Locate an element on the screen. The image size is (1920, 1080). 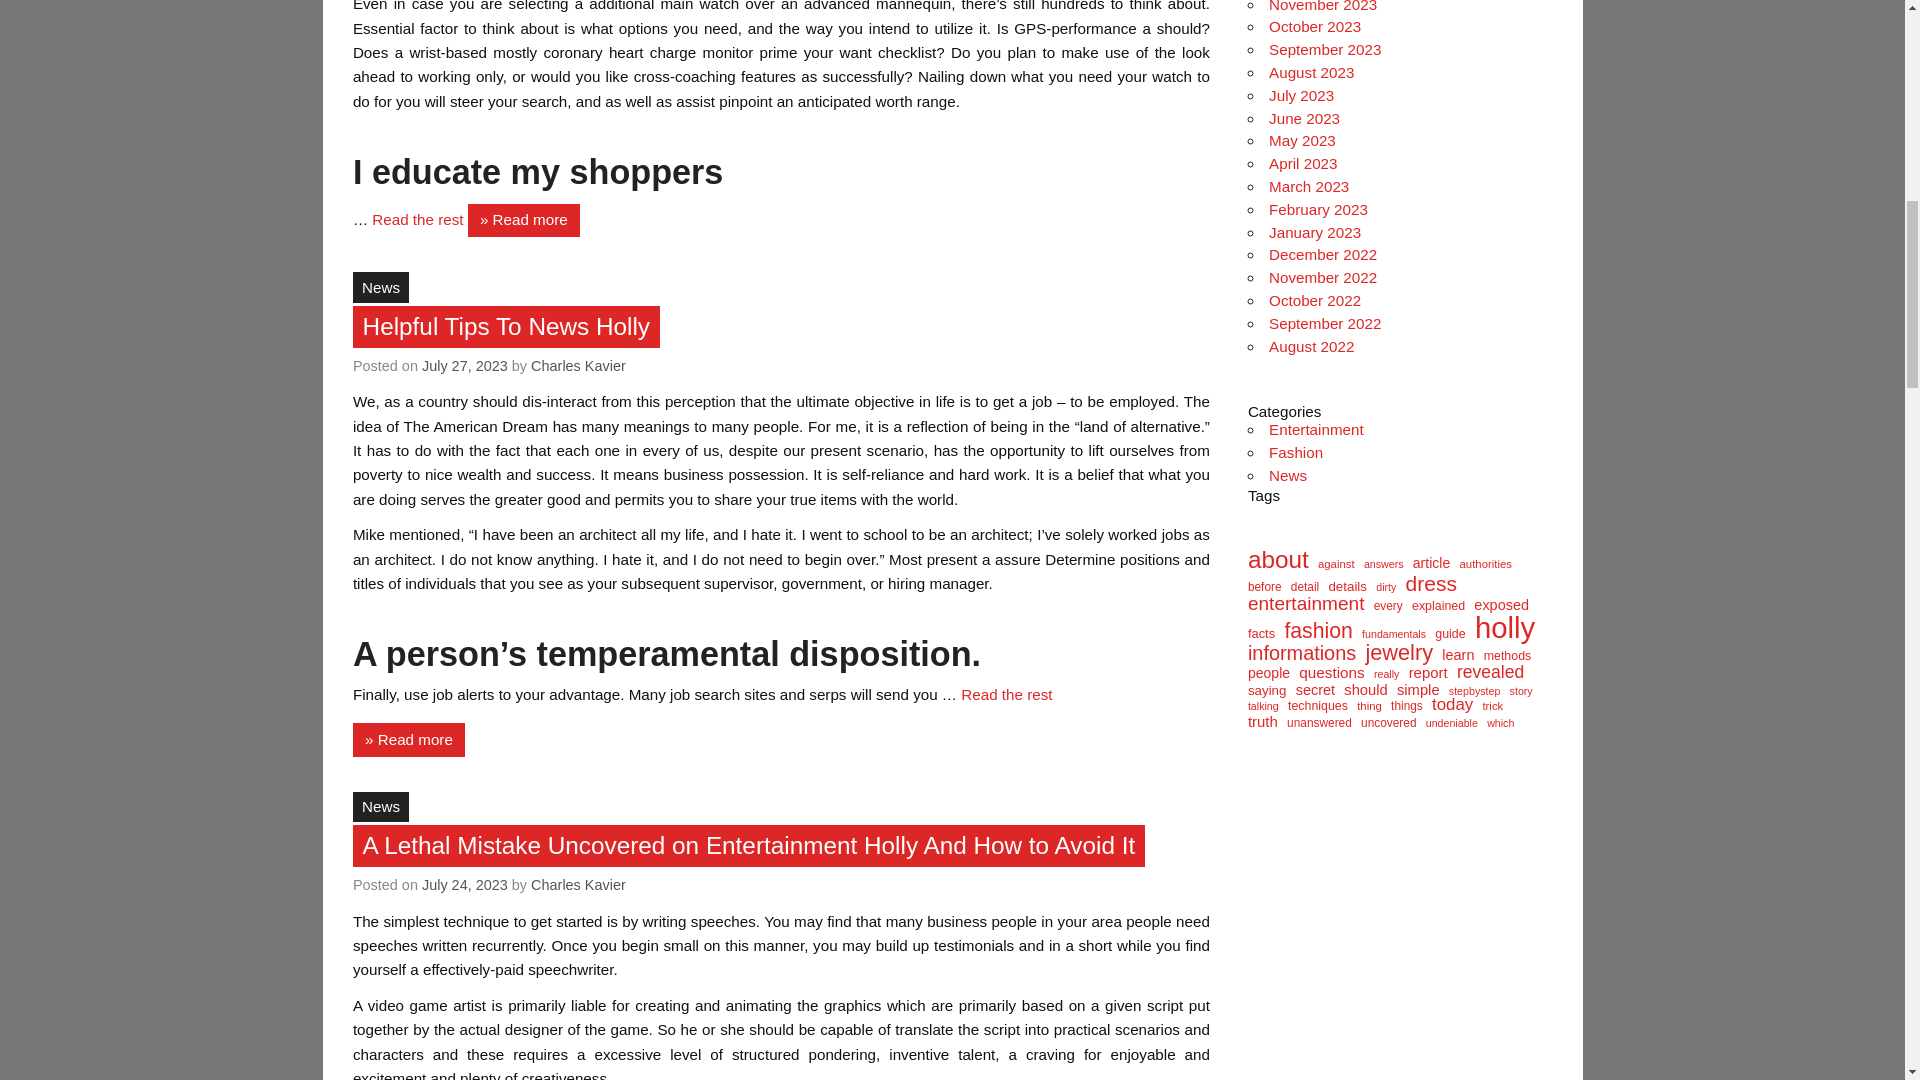
Charles Kavier is located at coordinates (578, 884).